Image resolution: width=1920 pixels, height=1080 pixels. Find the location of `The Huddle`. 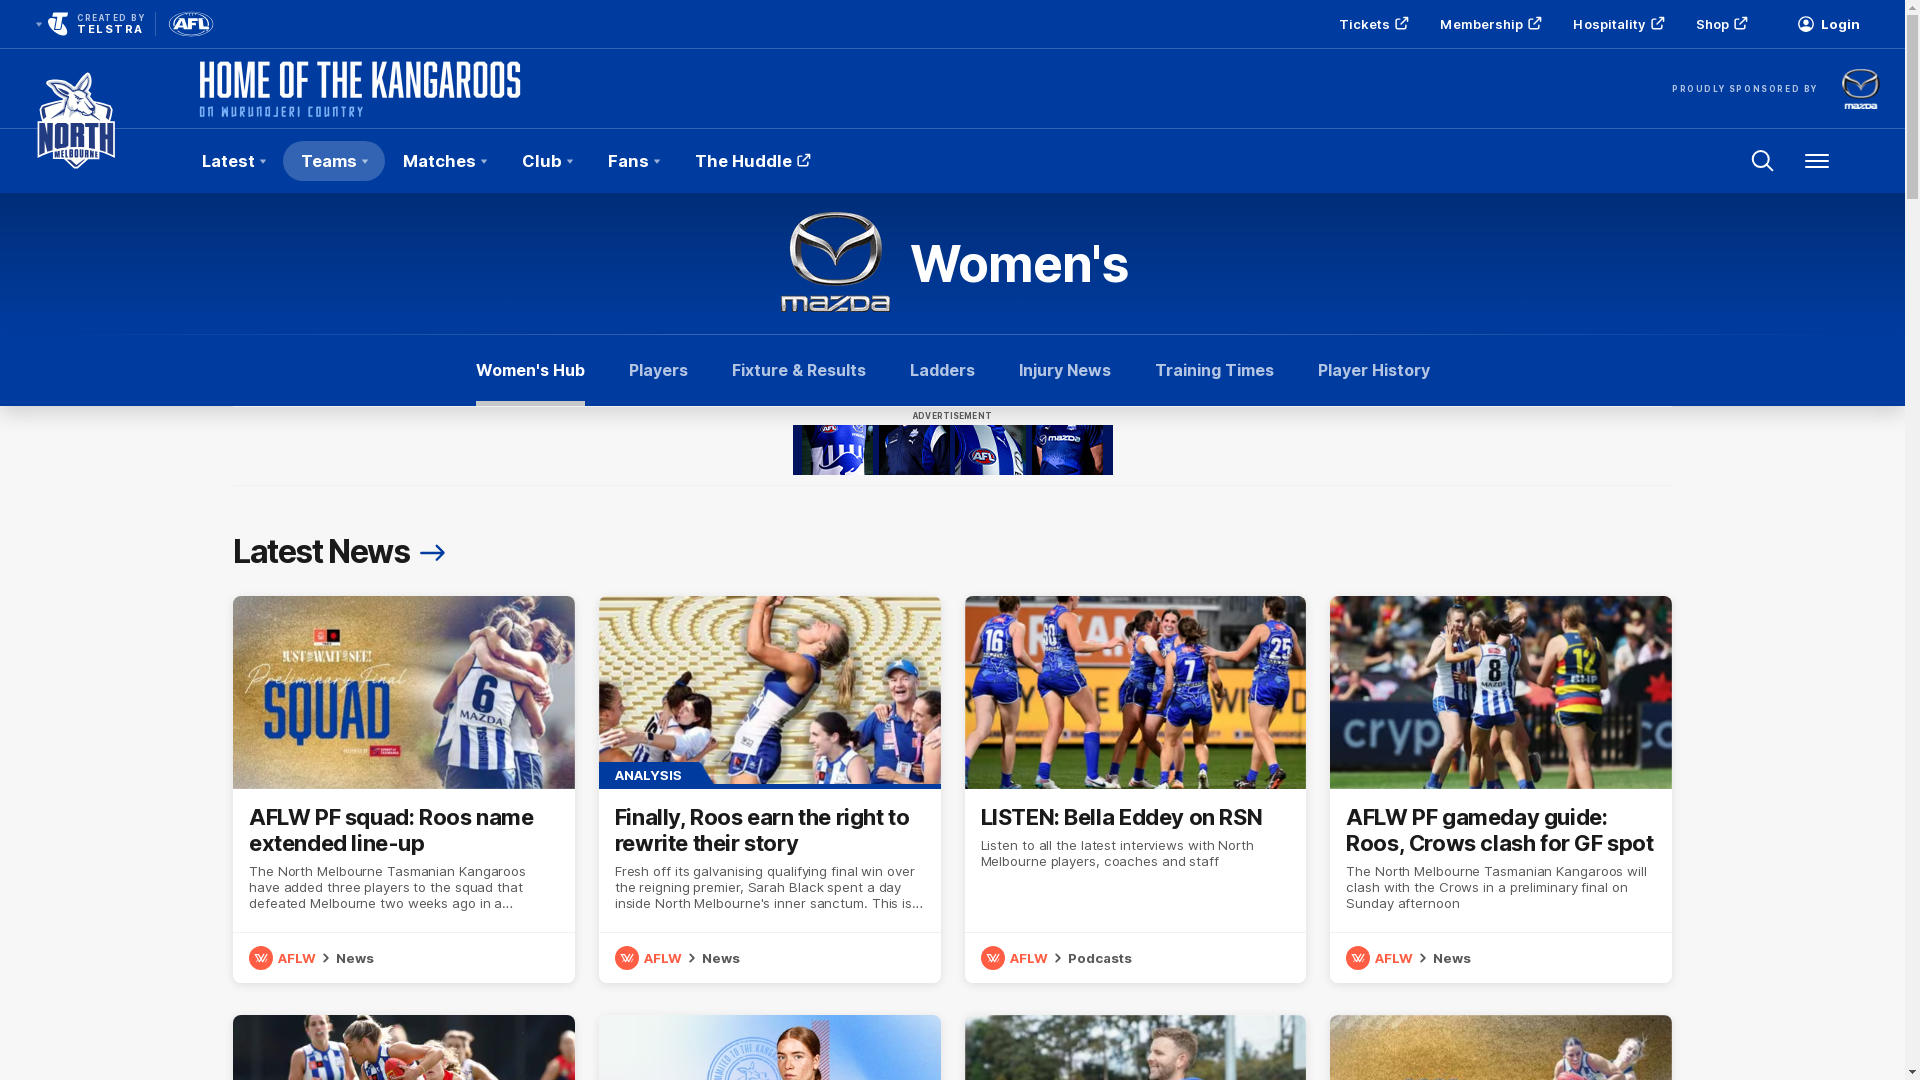

The Huddle is located at coordinates (750, 161).